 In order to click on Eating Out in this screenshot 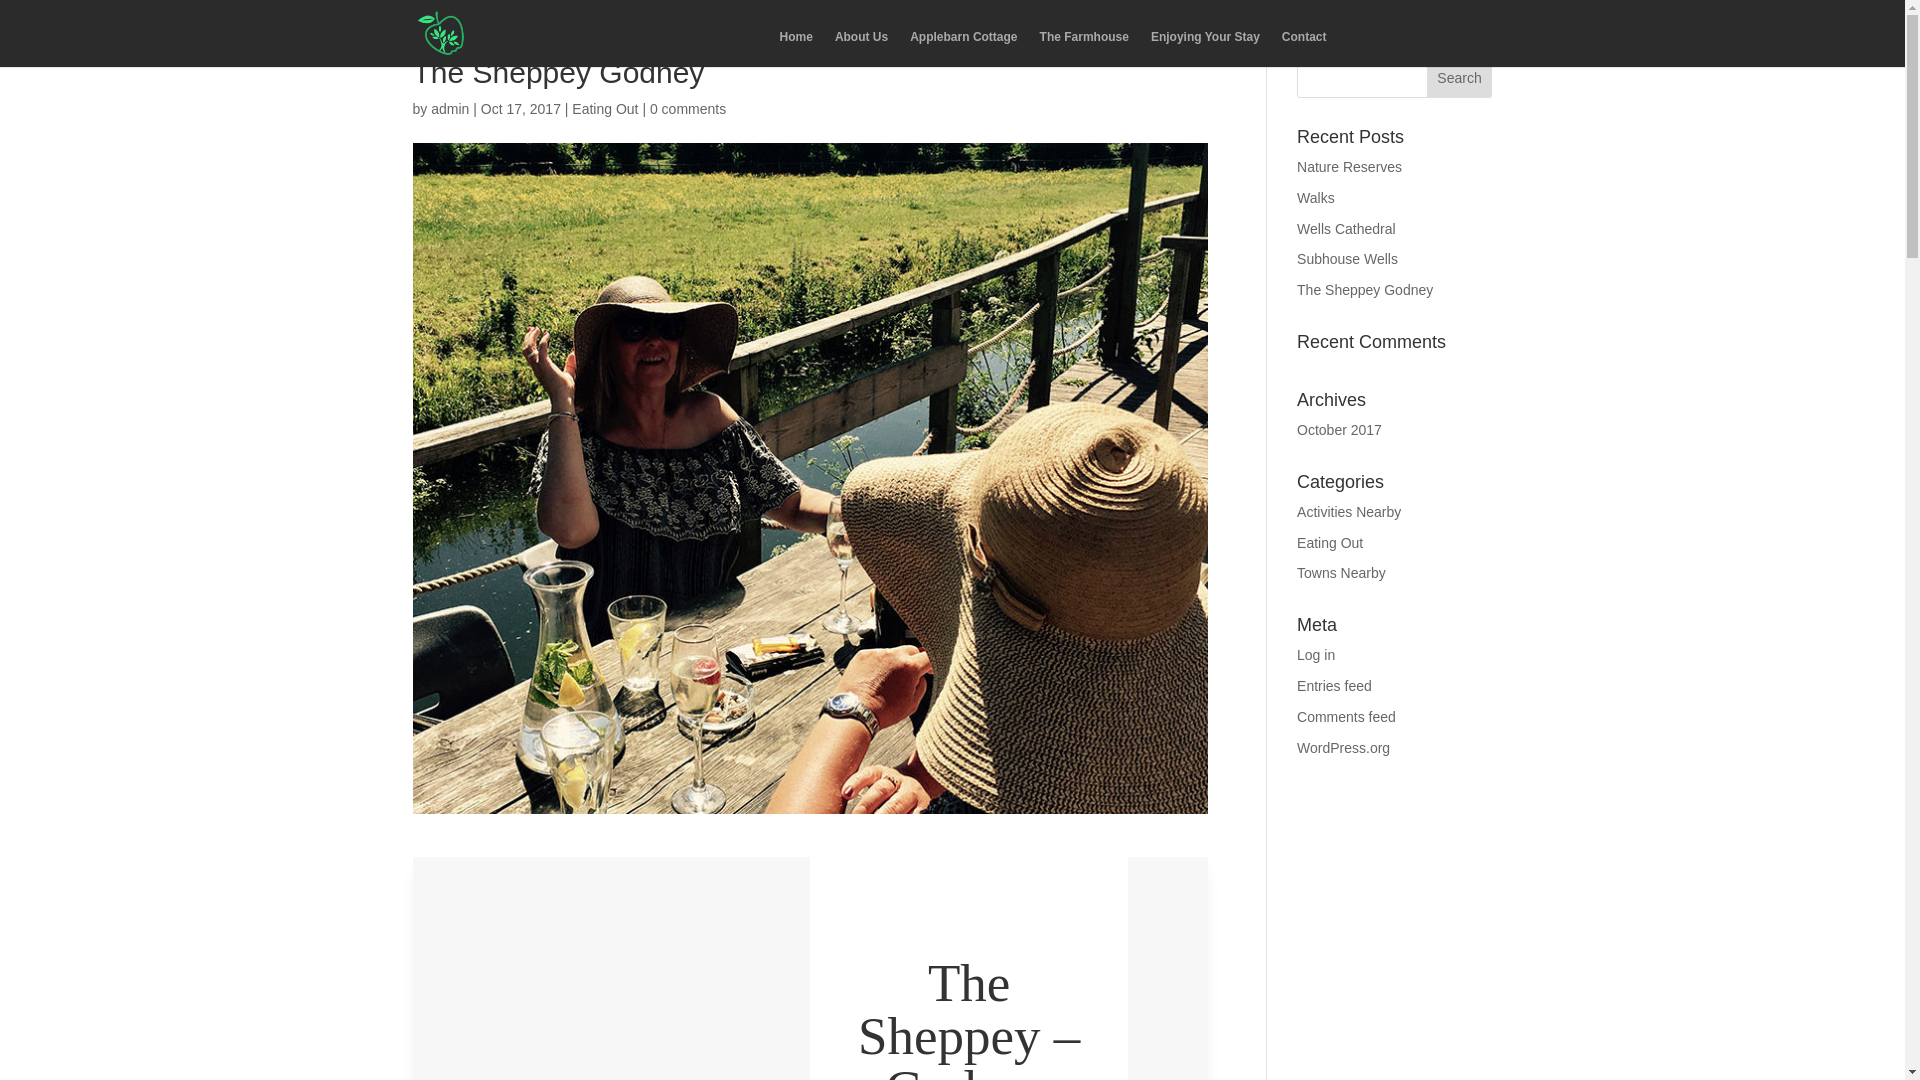, I will do `click(604, 108)`.